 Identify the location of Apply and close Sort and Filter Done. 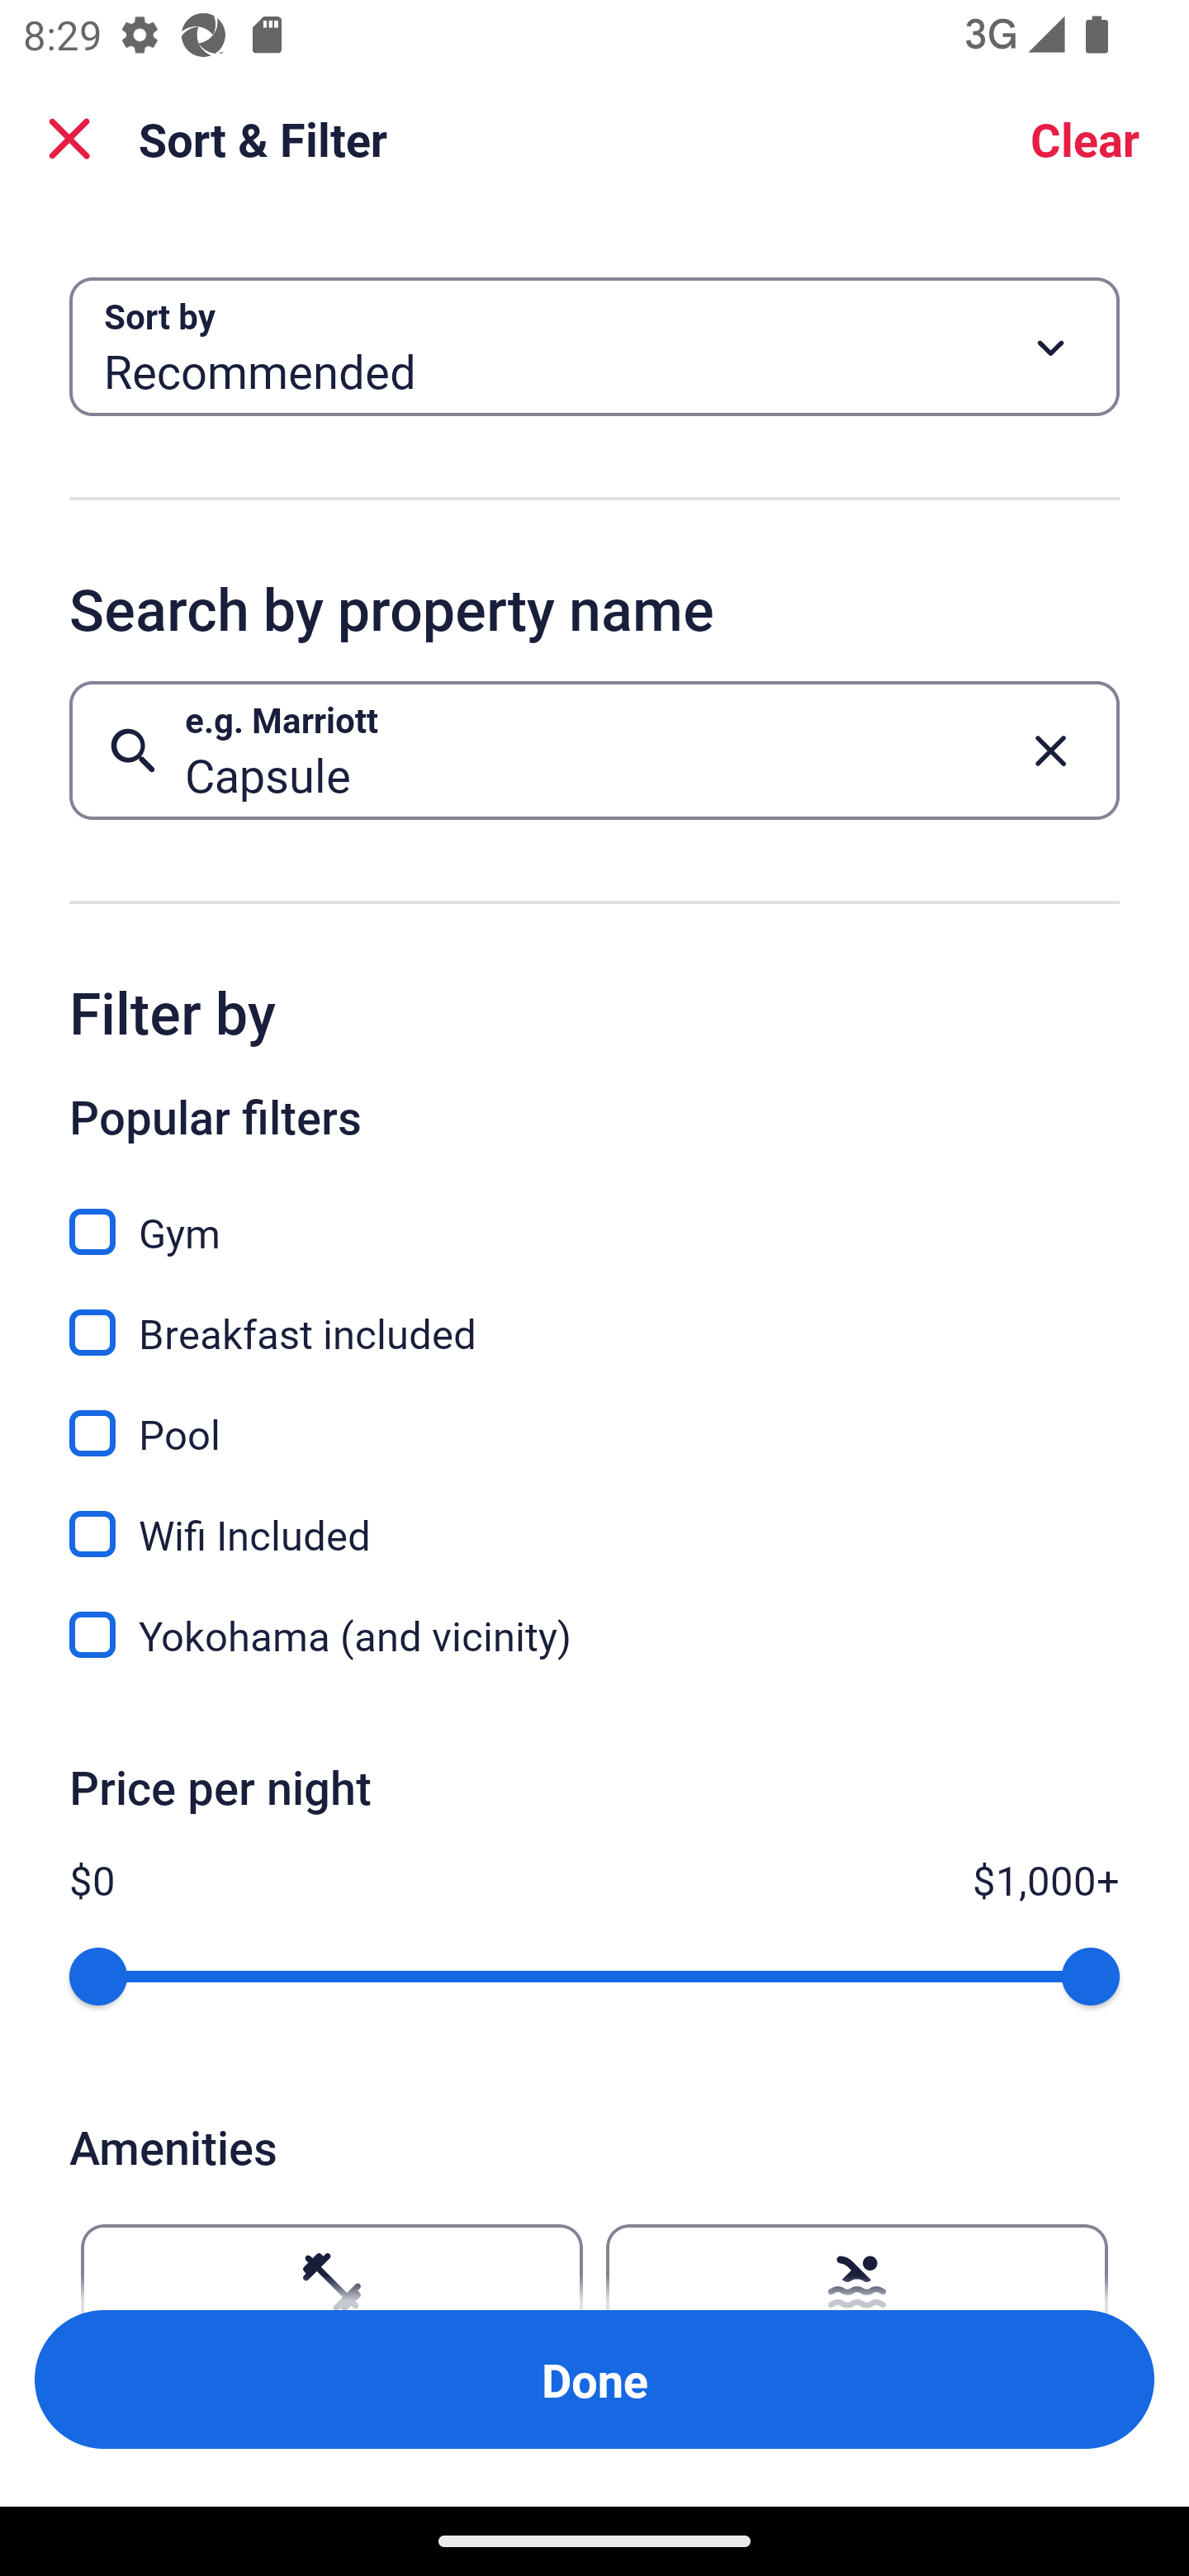
(594, 2379).